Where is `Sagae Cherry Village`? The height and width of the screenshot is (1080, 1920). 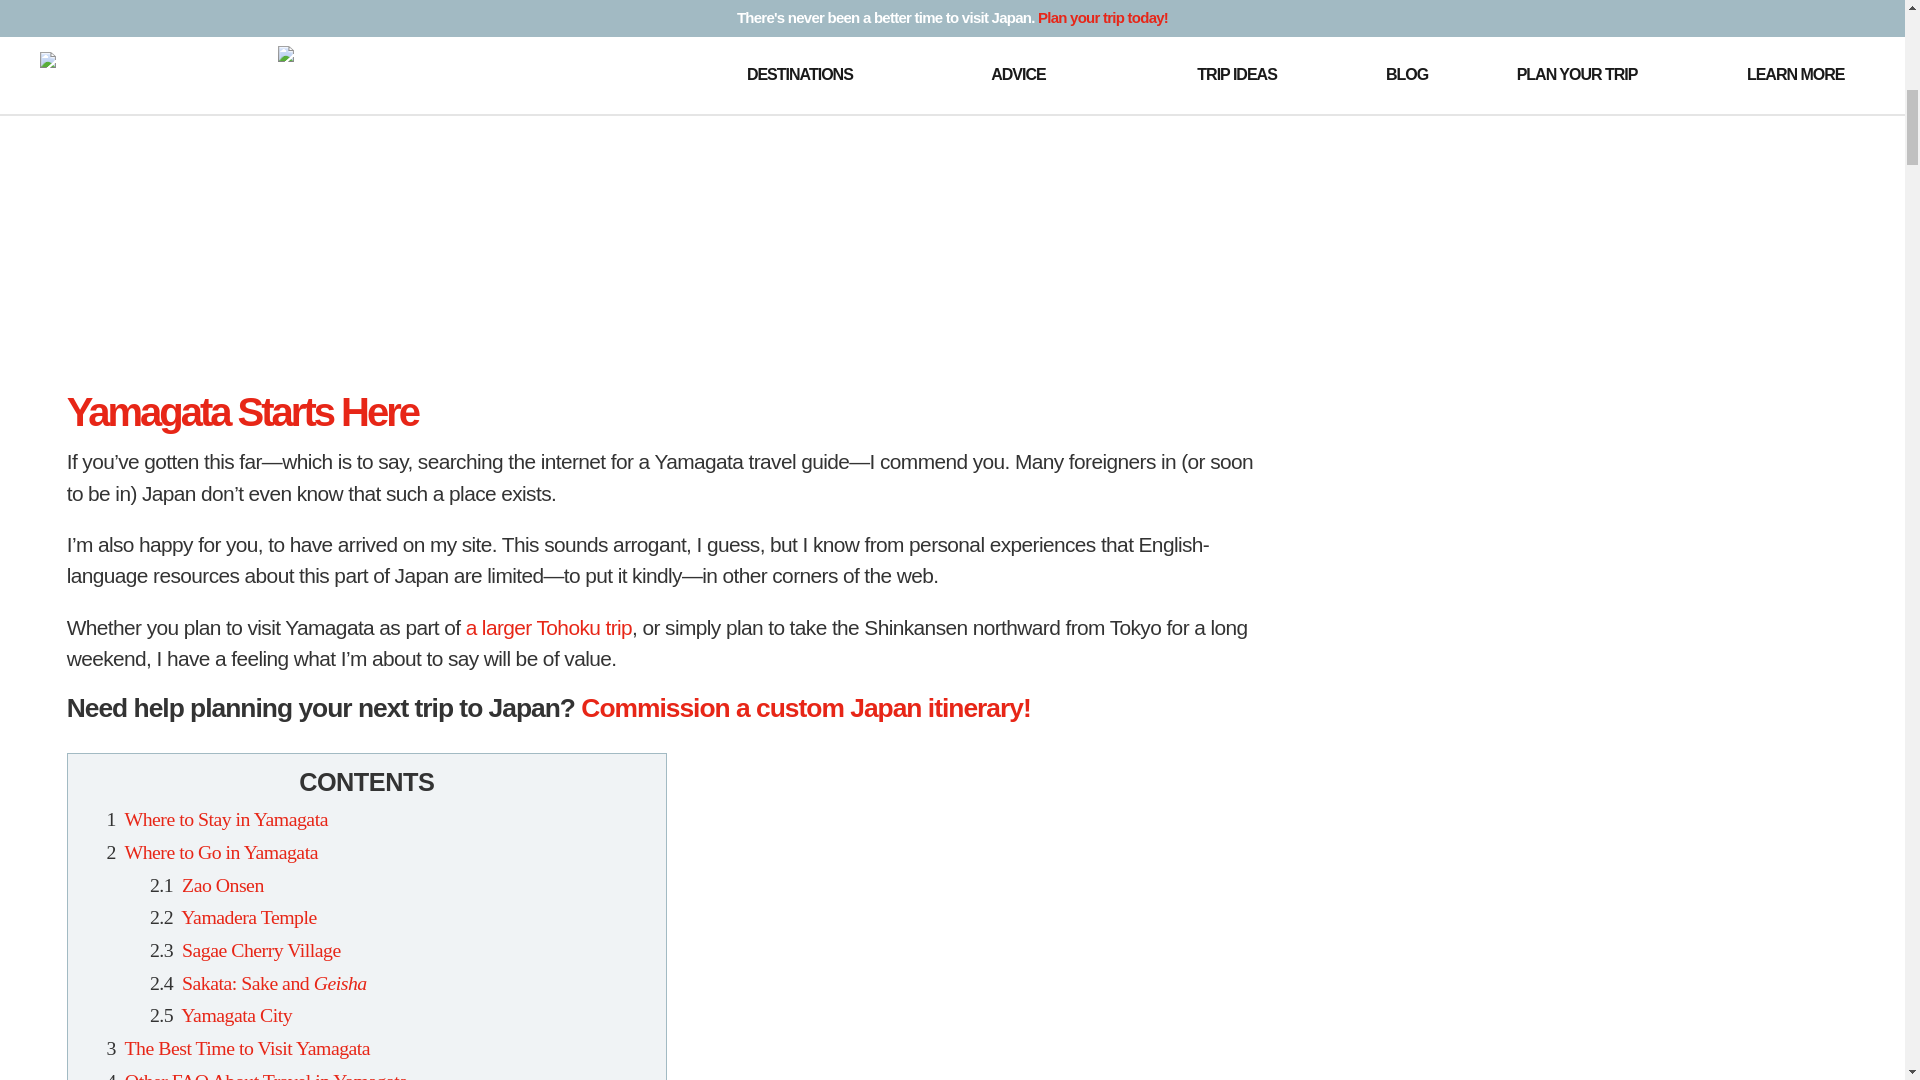 Sagae Cherry Village is located at coordinates (262, 950).